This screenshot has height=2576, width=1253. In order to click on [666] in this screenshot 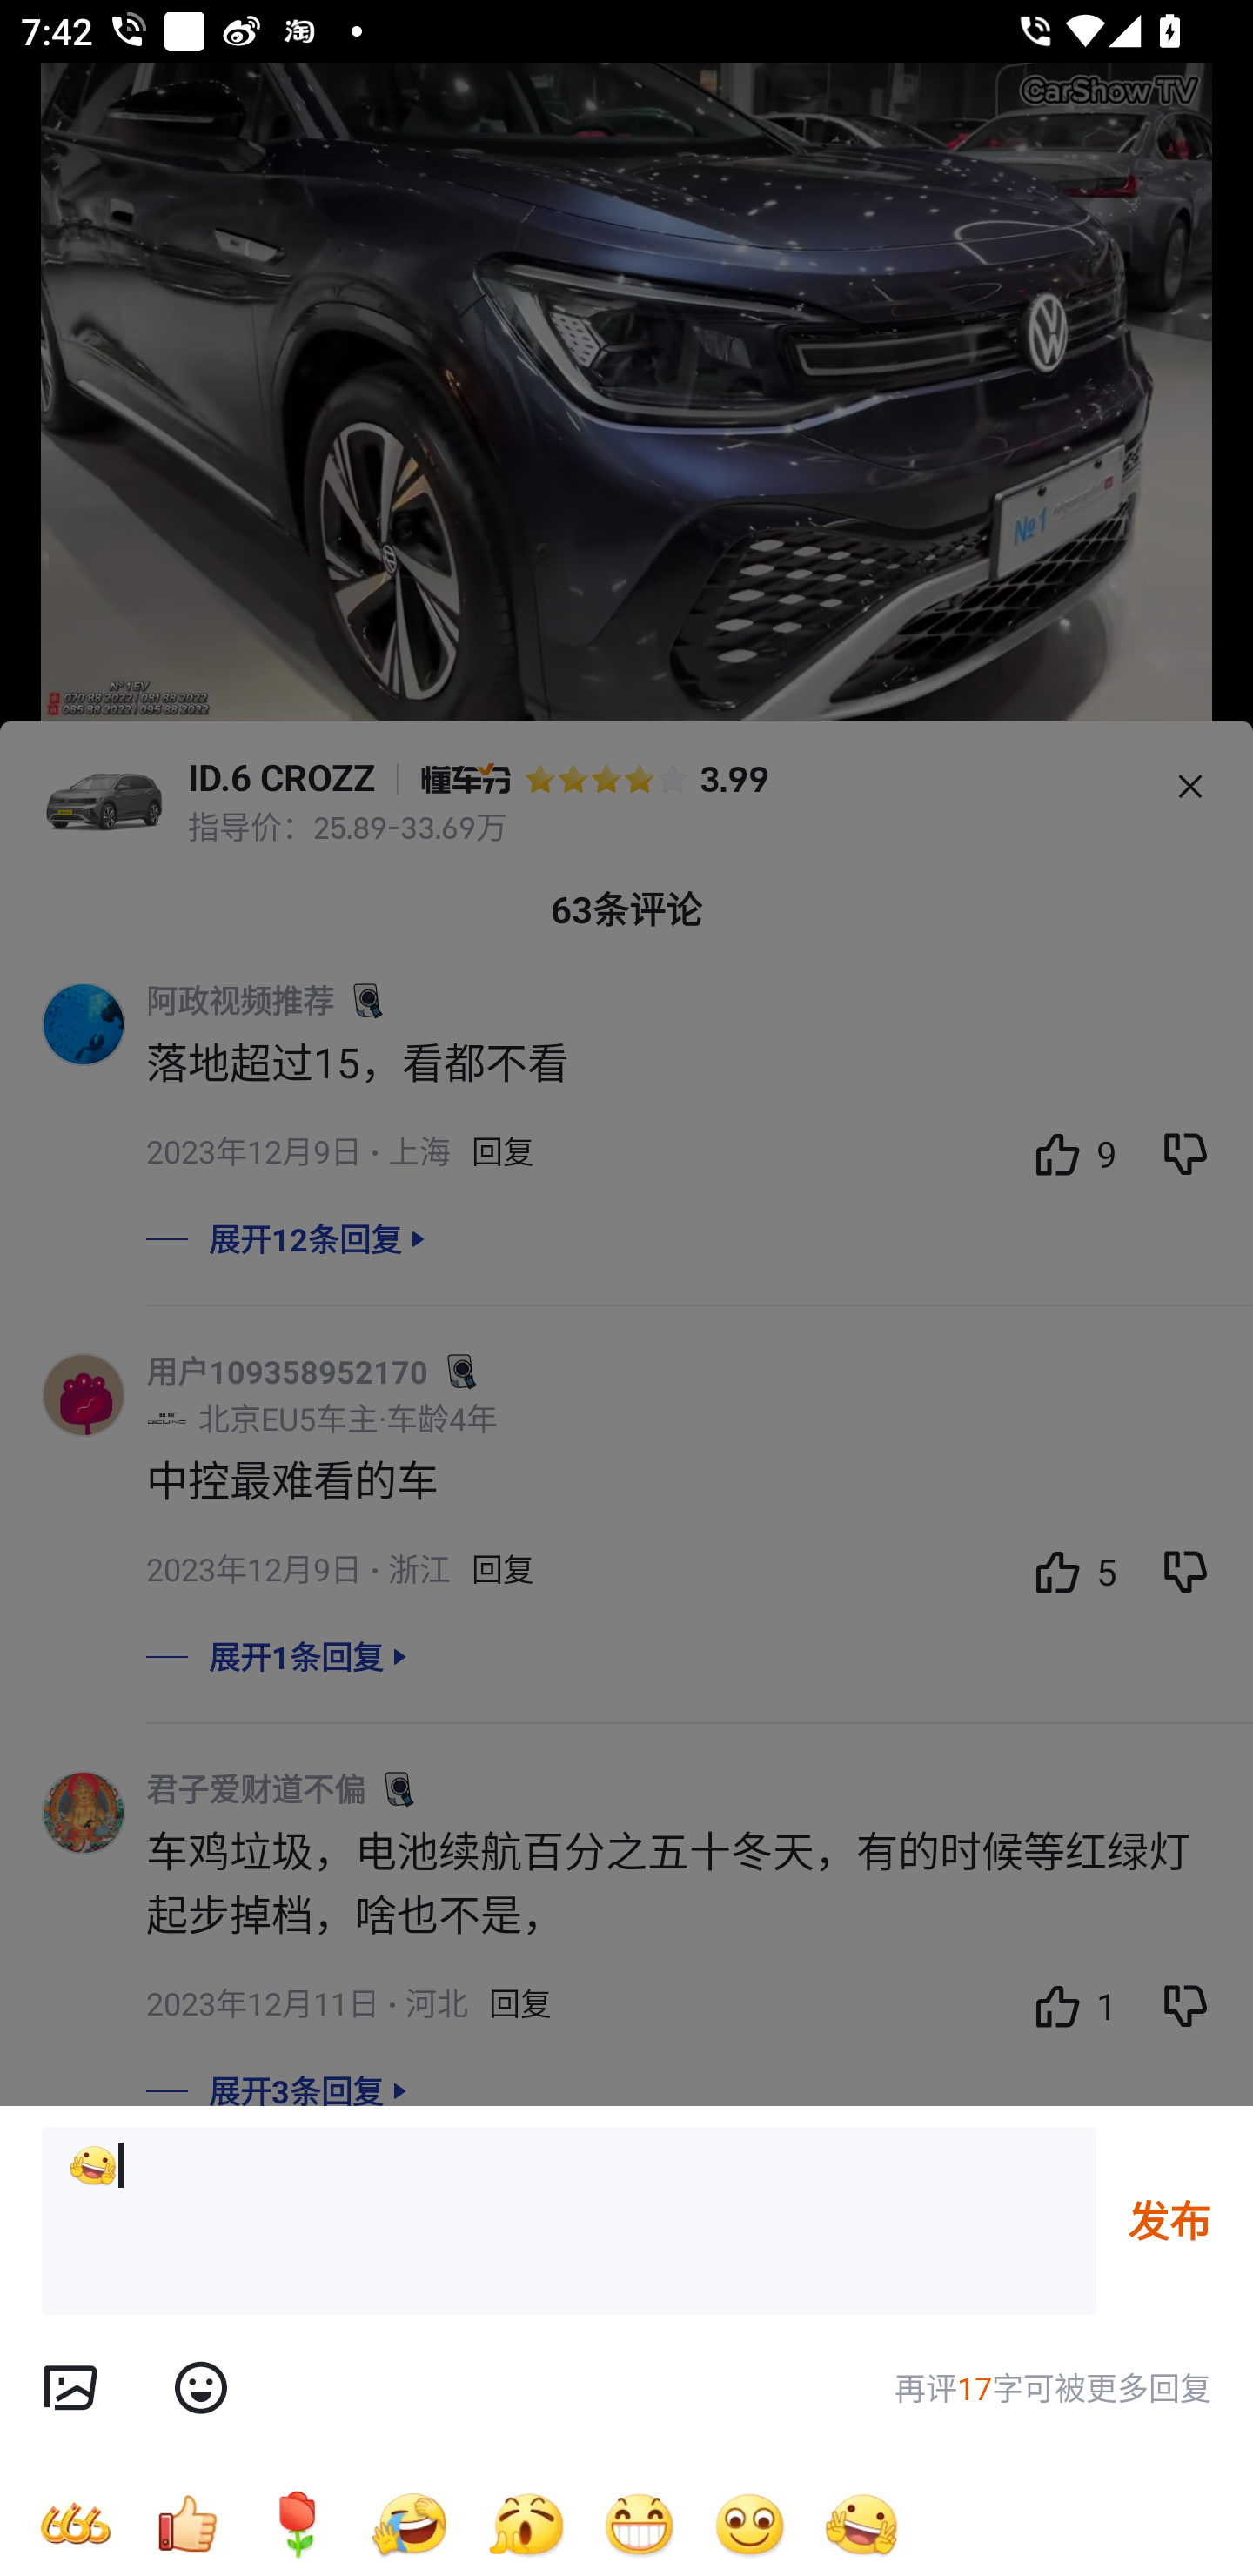, I will do `click(75, 2523)`.